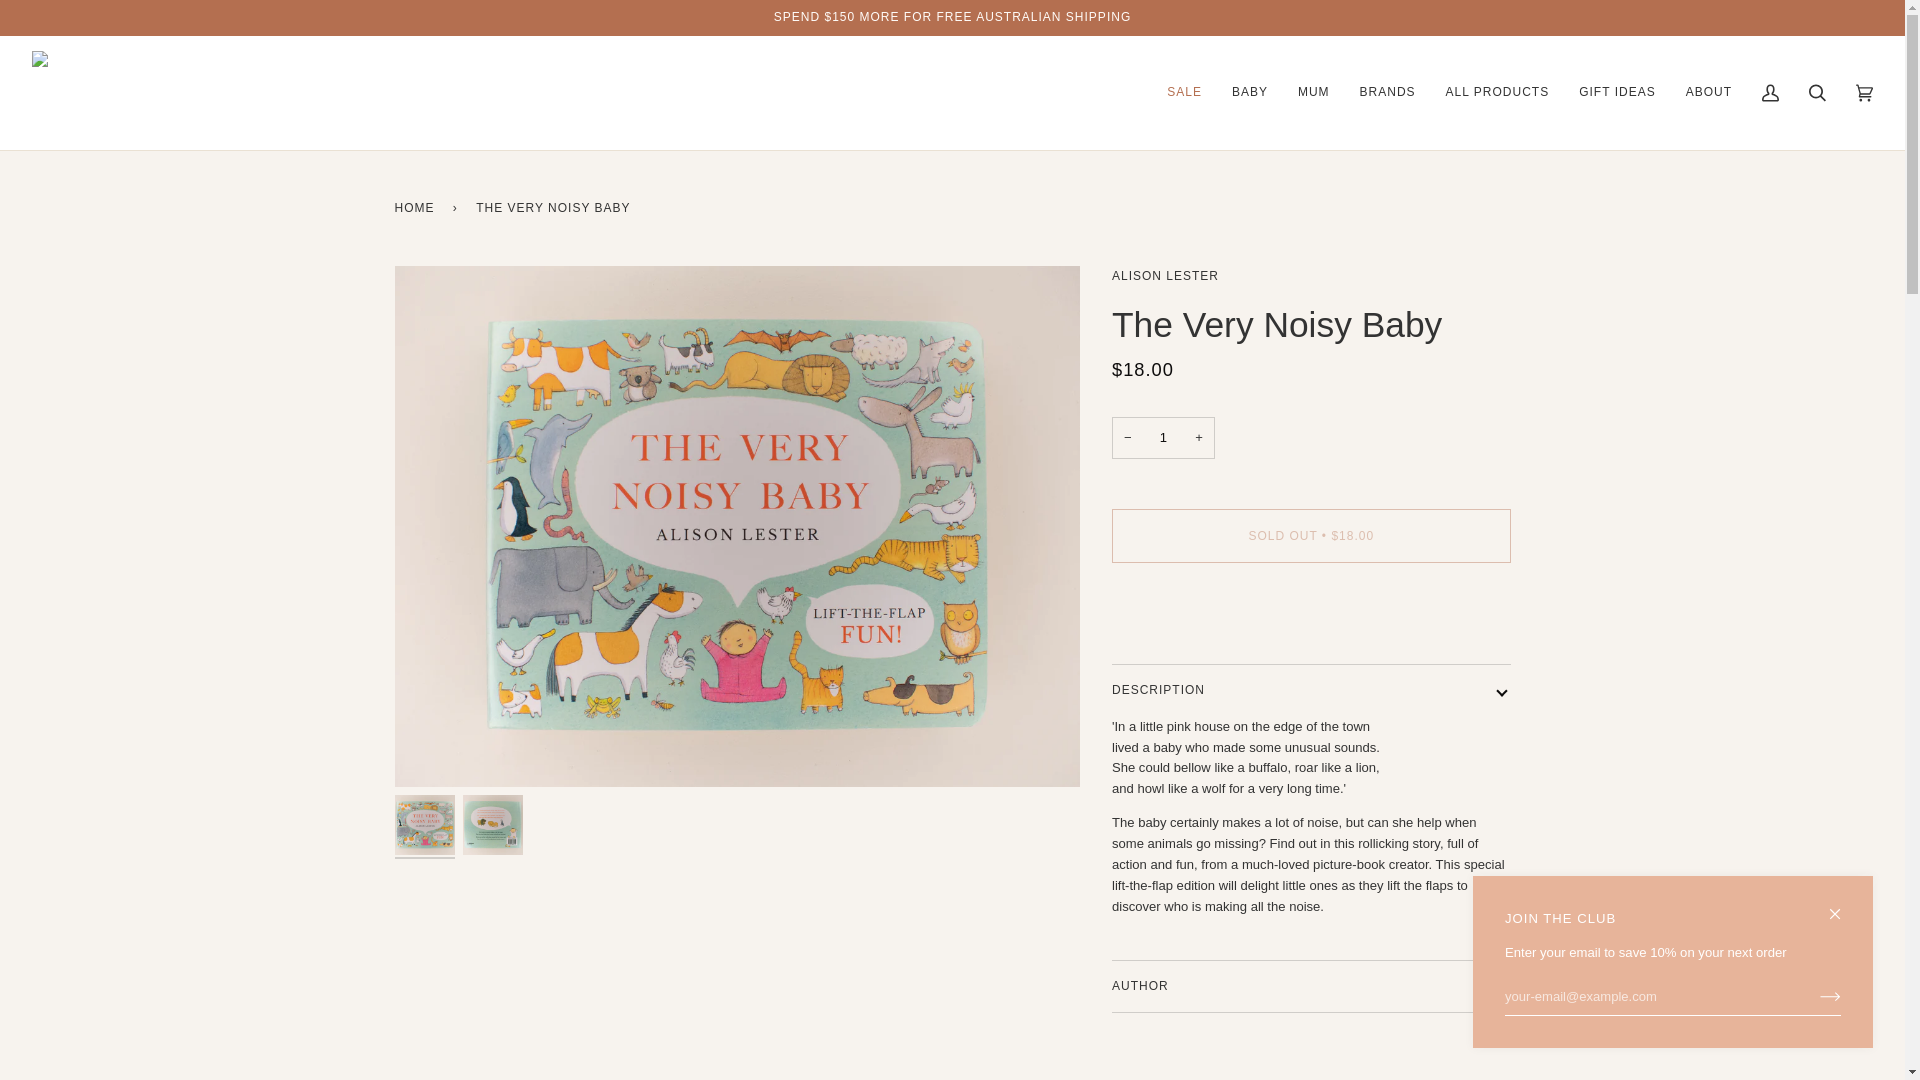 The image size is (1920, 1080). Describe the element at coordinates (1844, 905) in the screenshot. I see `Close` at that location.